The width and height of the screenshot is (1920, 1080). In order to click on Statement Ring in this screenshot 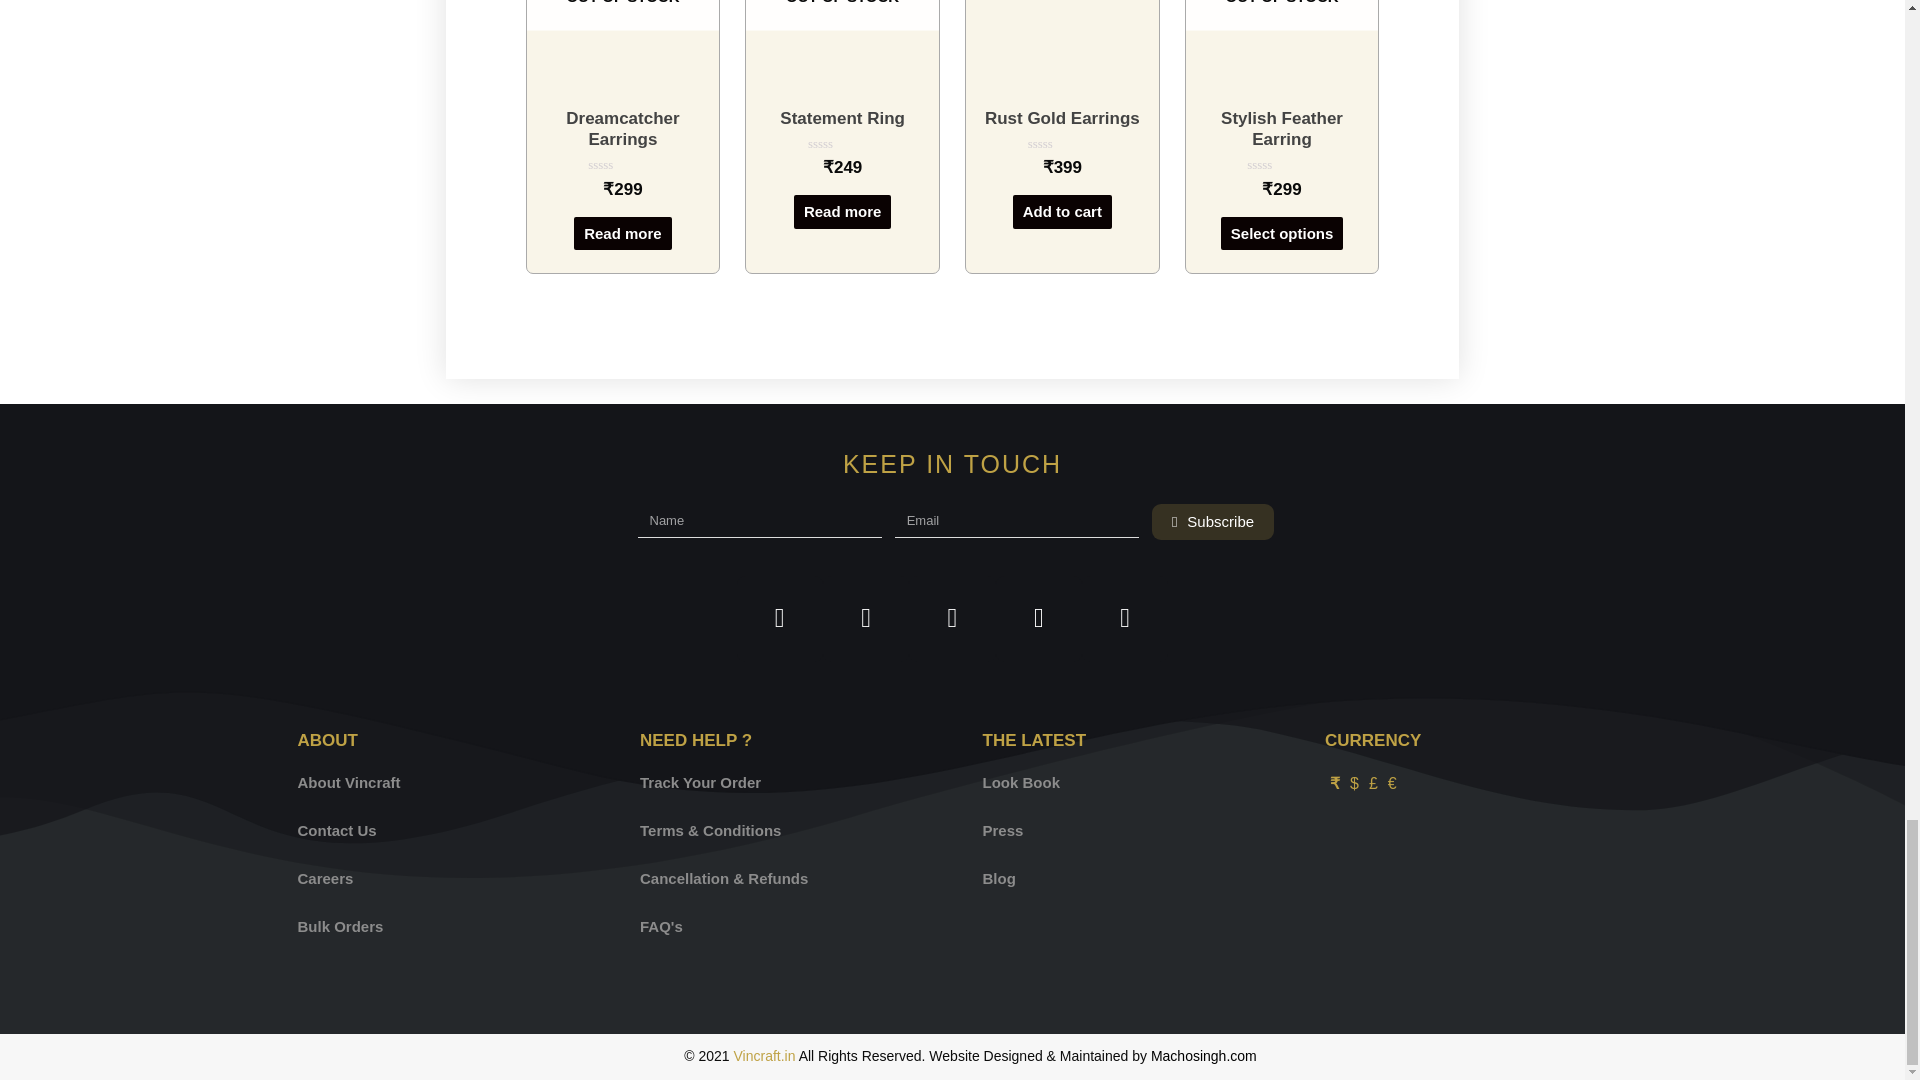, I will do `click(842, 118)`.